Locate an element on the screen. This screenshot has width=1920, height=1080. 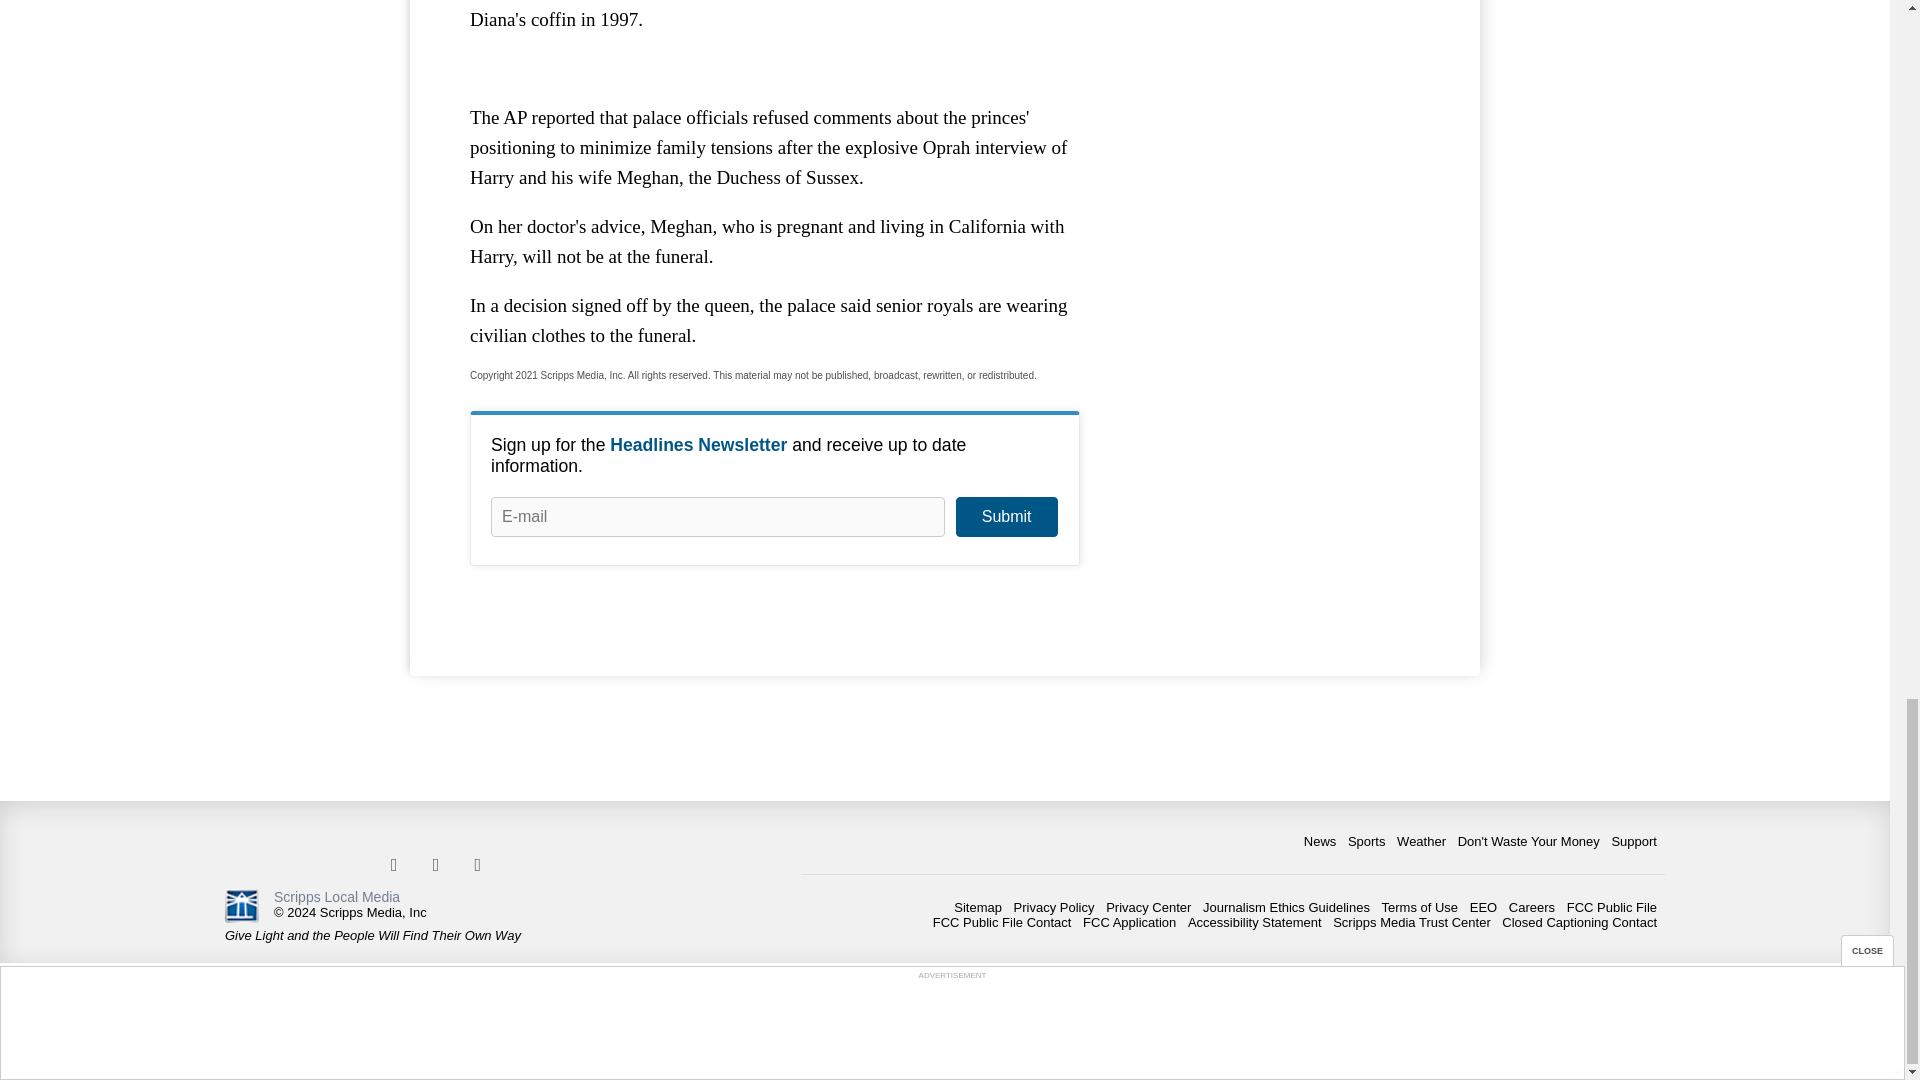
Submit is located at coordinates (1006, 516).